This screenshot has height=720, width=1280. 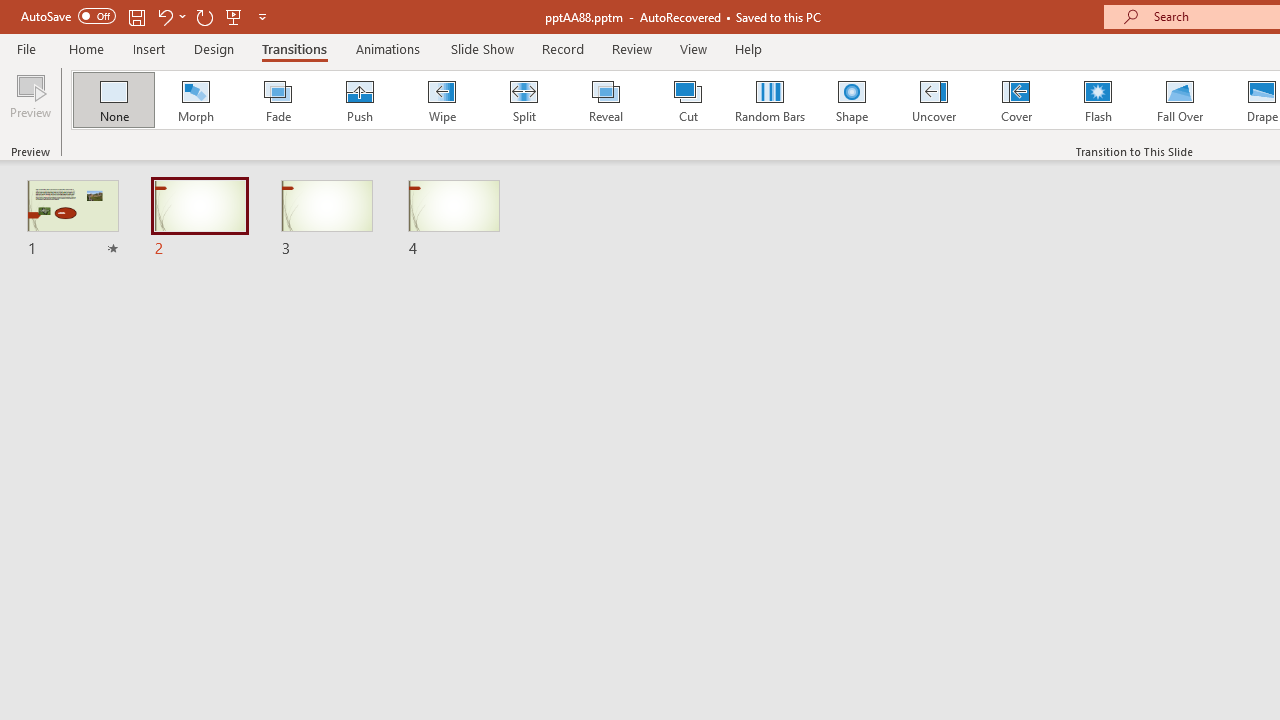 What do you see at coordinates (934, 100) in the screenshot?
I see `Uncover` at bounding box center [934, 100].